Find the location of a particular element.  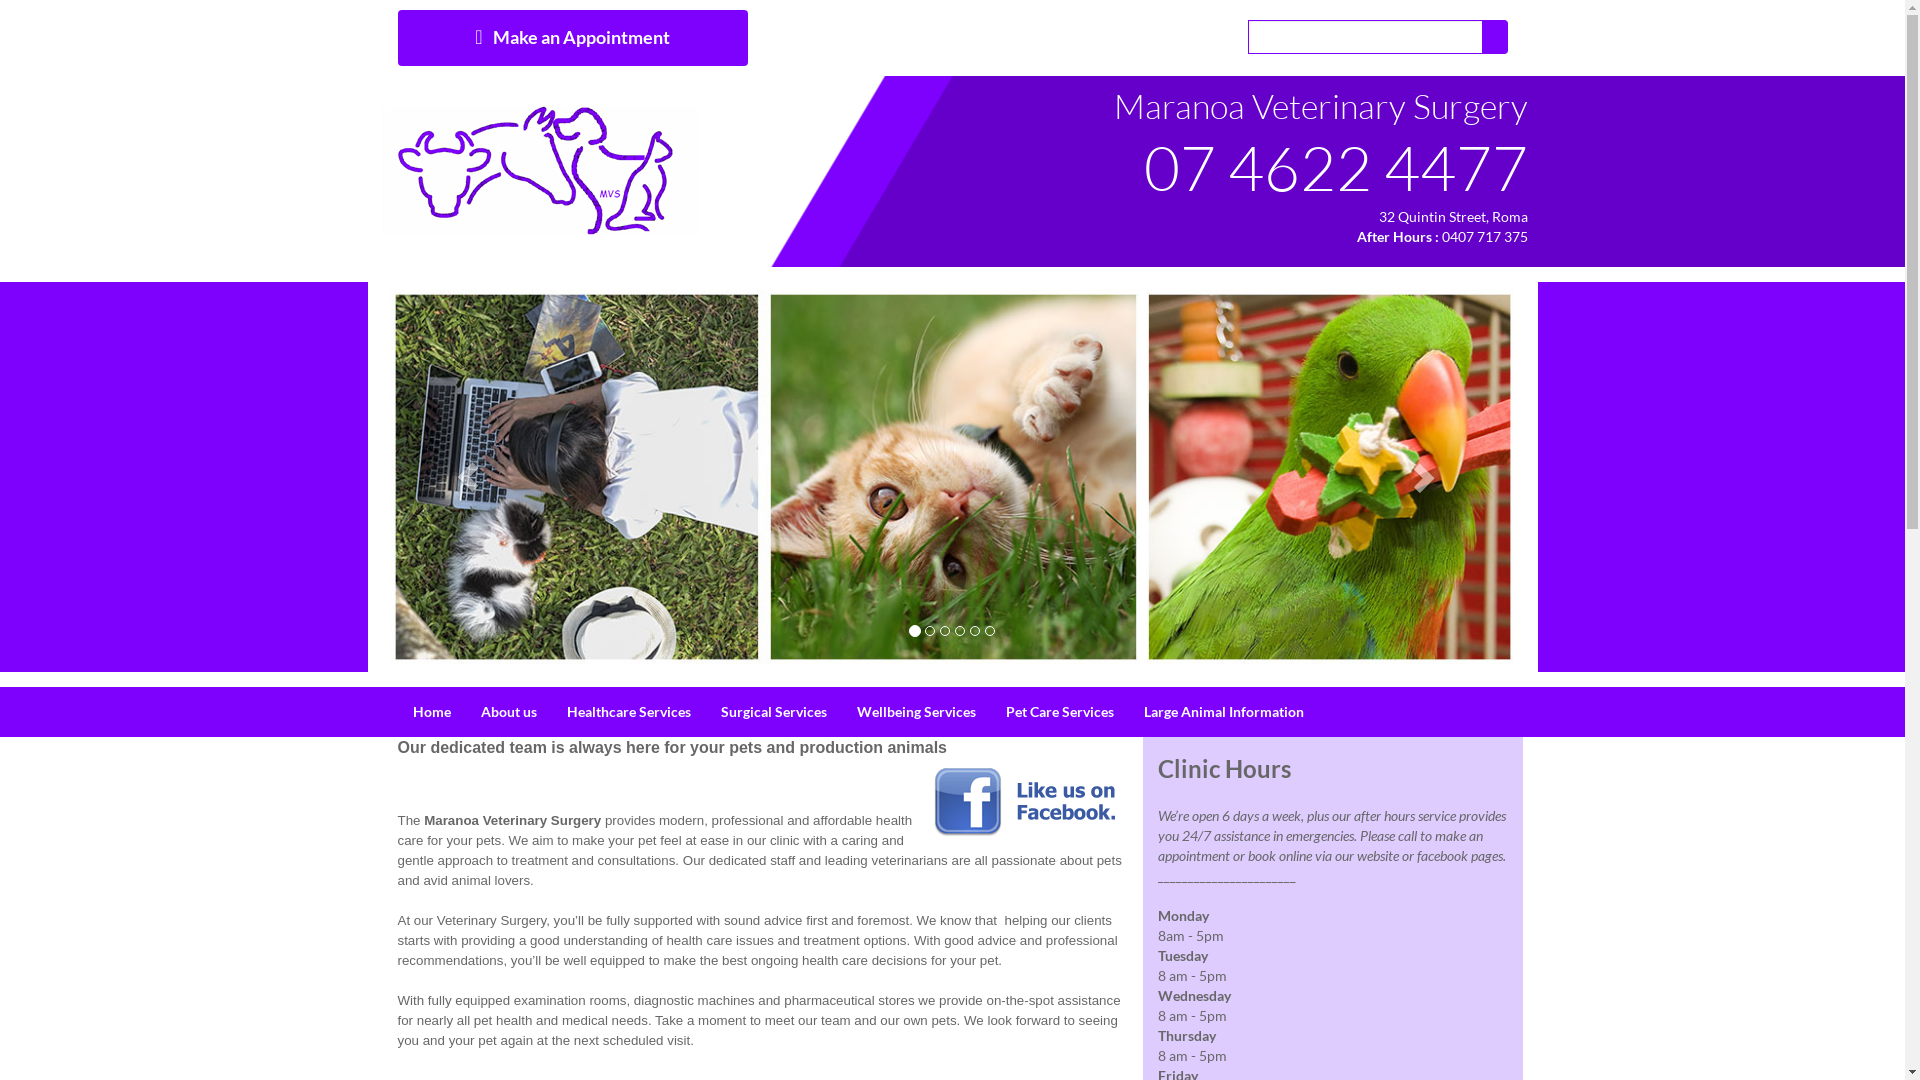

Wellbeing Services is located at coordinates (916, 712).